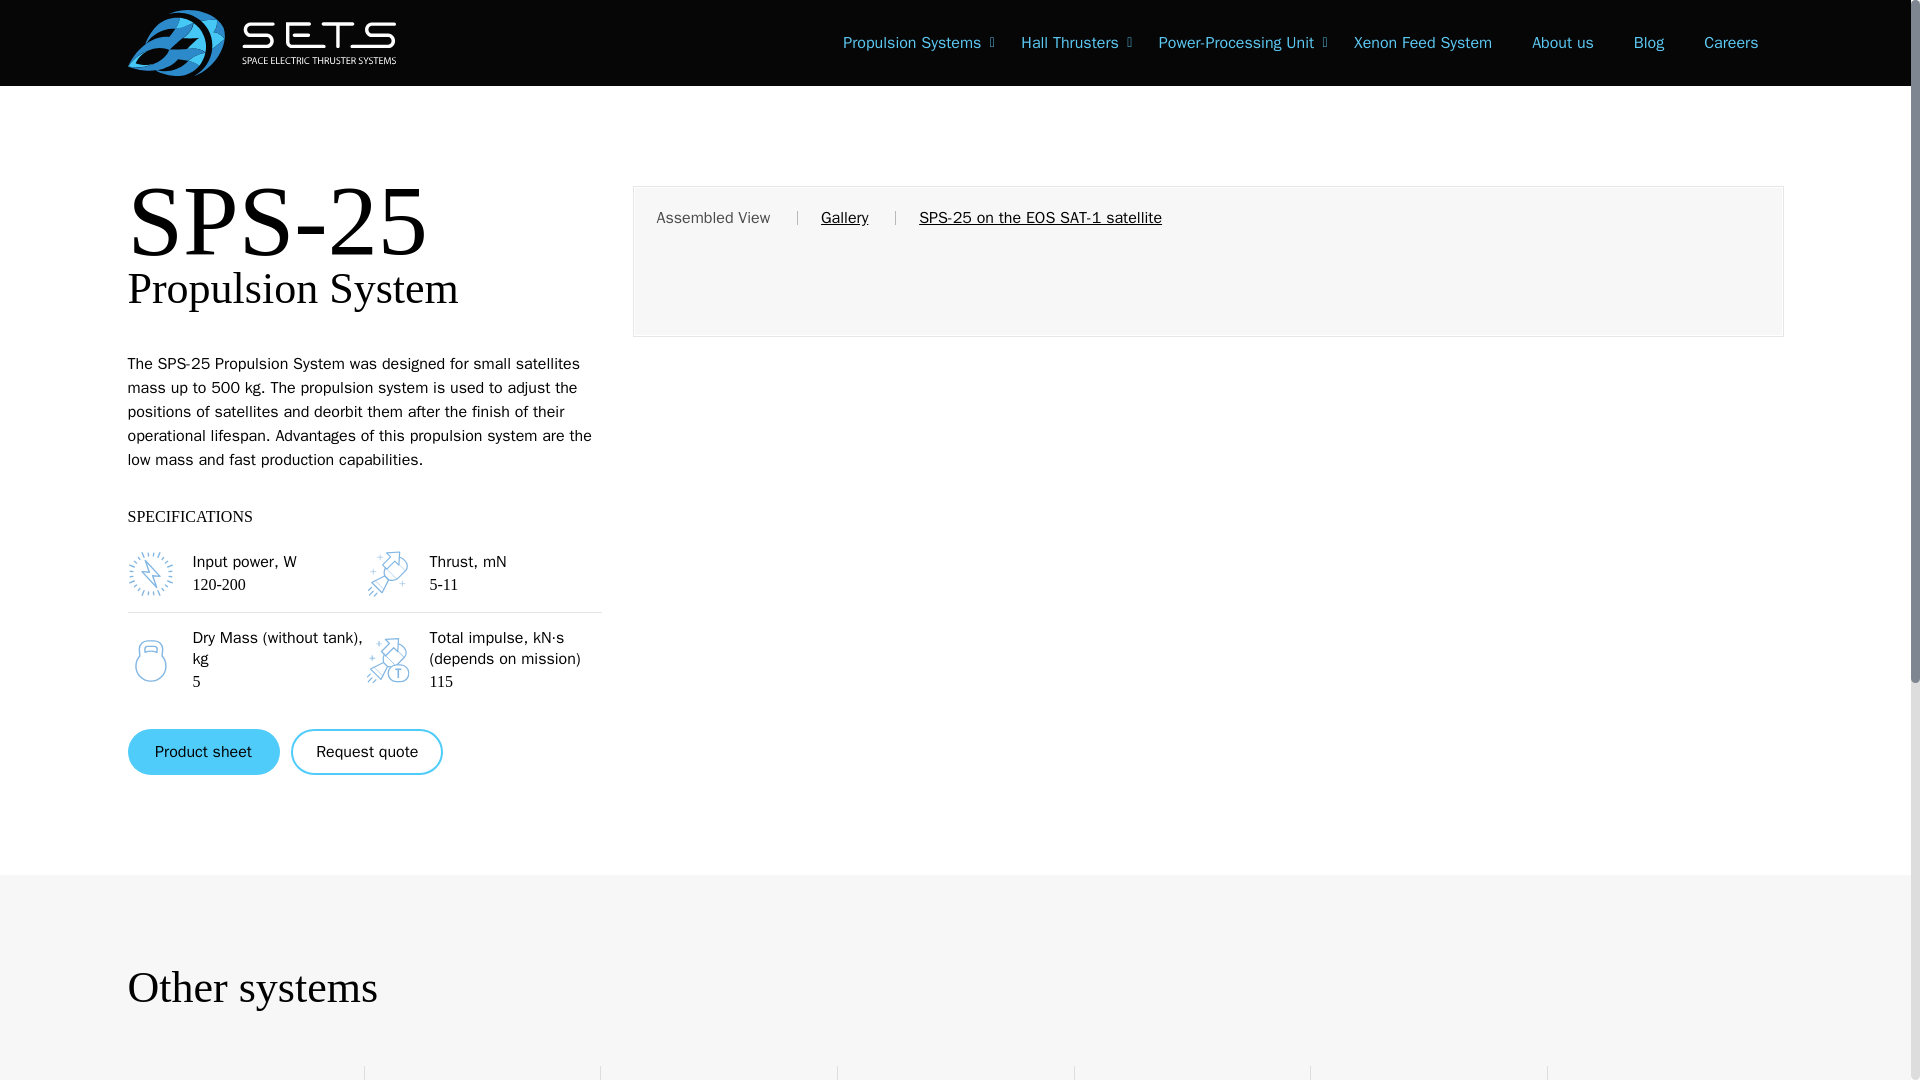 The image size is (1920, 1080). I want to click on Request quote, so click(367, 752).